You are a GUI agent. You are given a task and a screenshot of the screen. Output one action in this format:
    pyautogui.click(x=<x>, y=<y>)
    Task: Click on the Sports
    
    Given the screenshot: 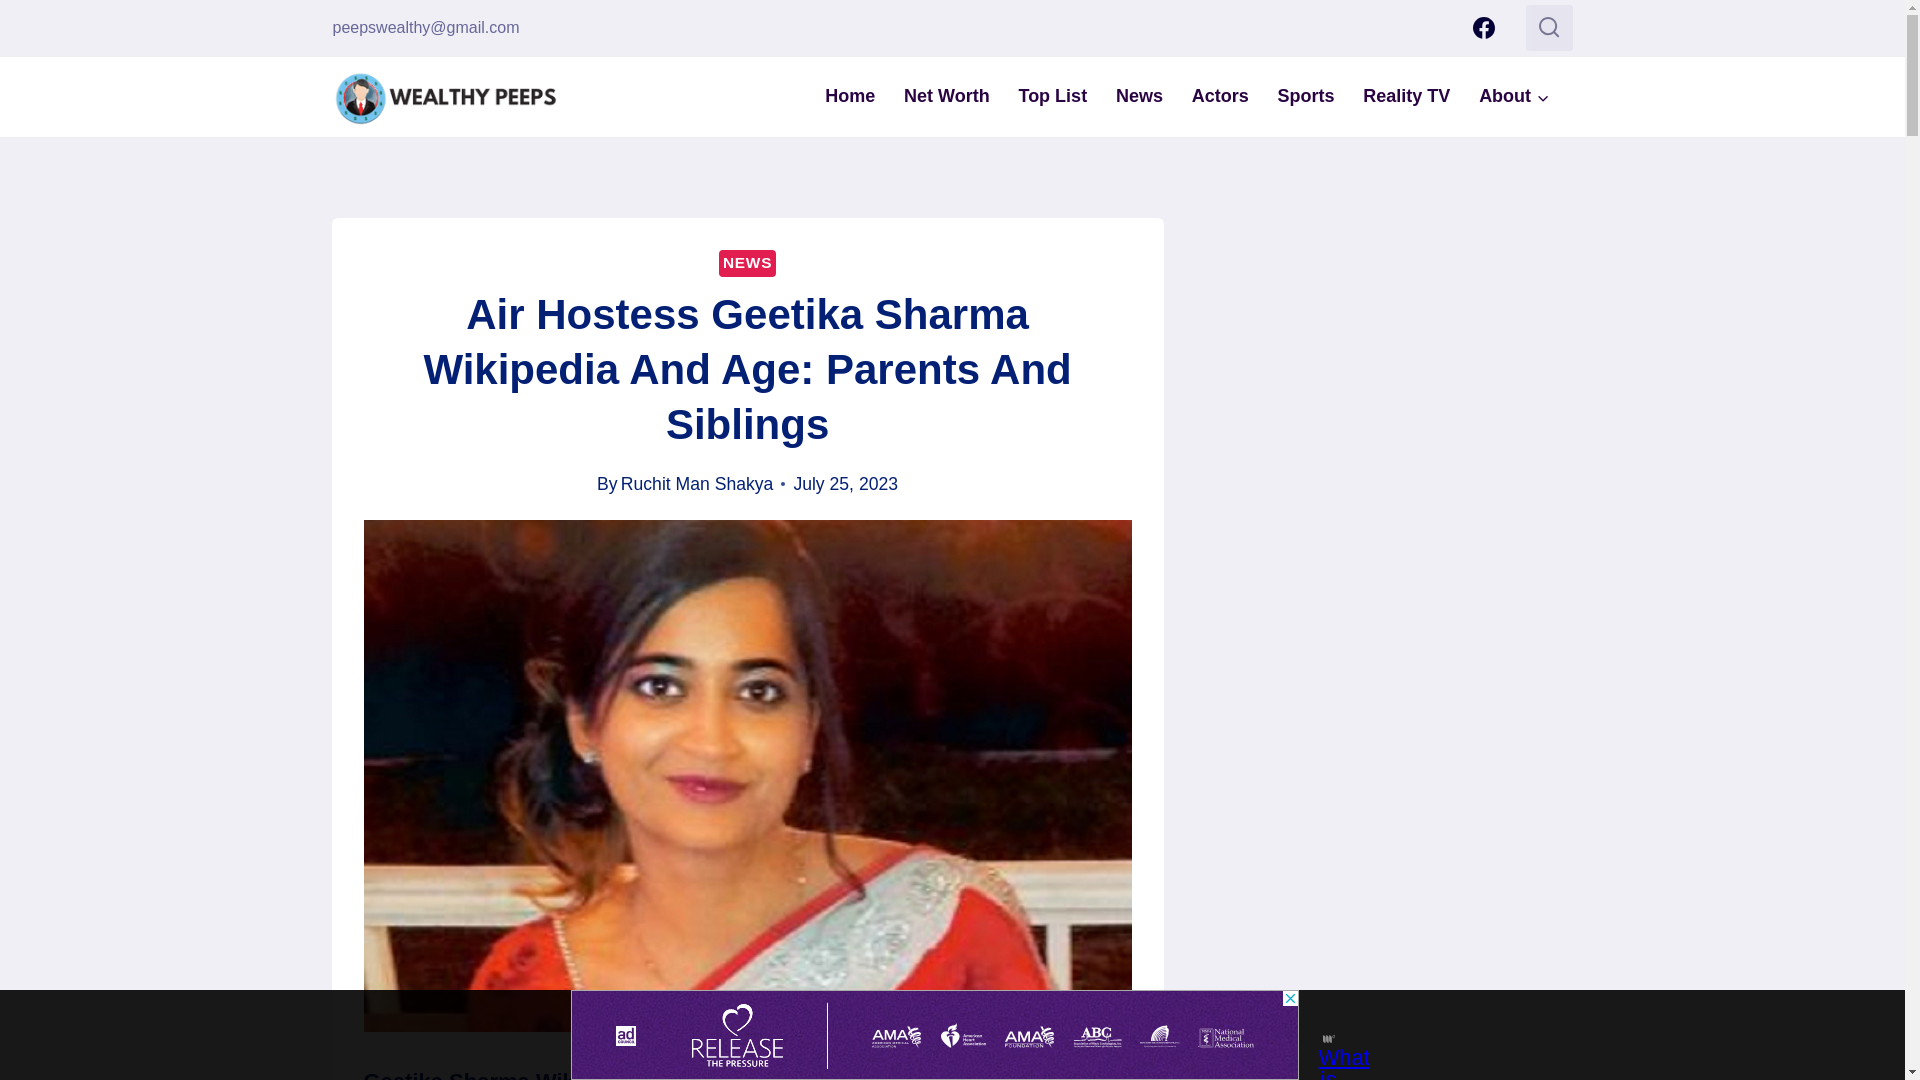 What is the action you would take?
    pyautogui.click(x=1306, y=96)
    